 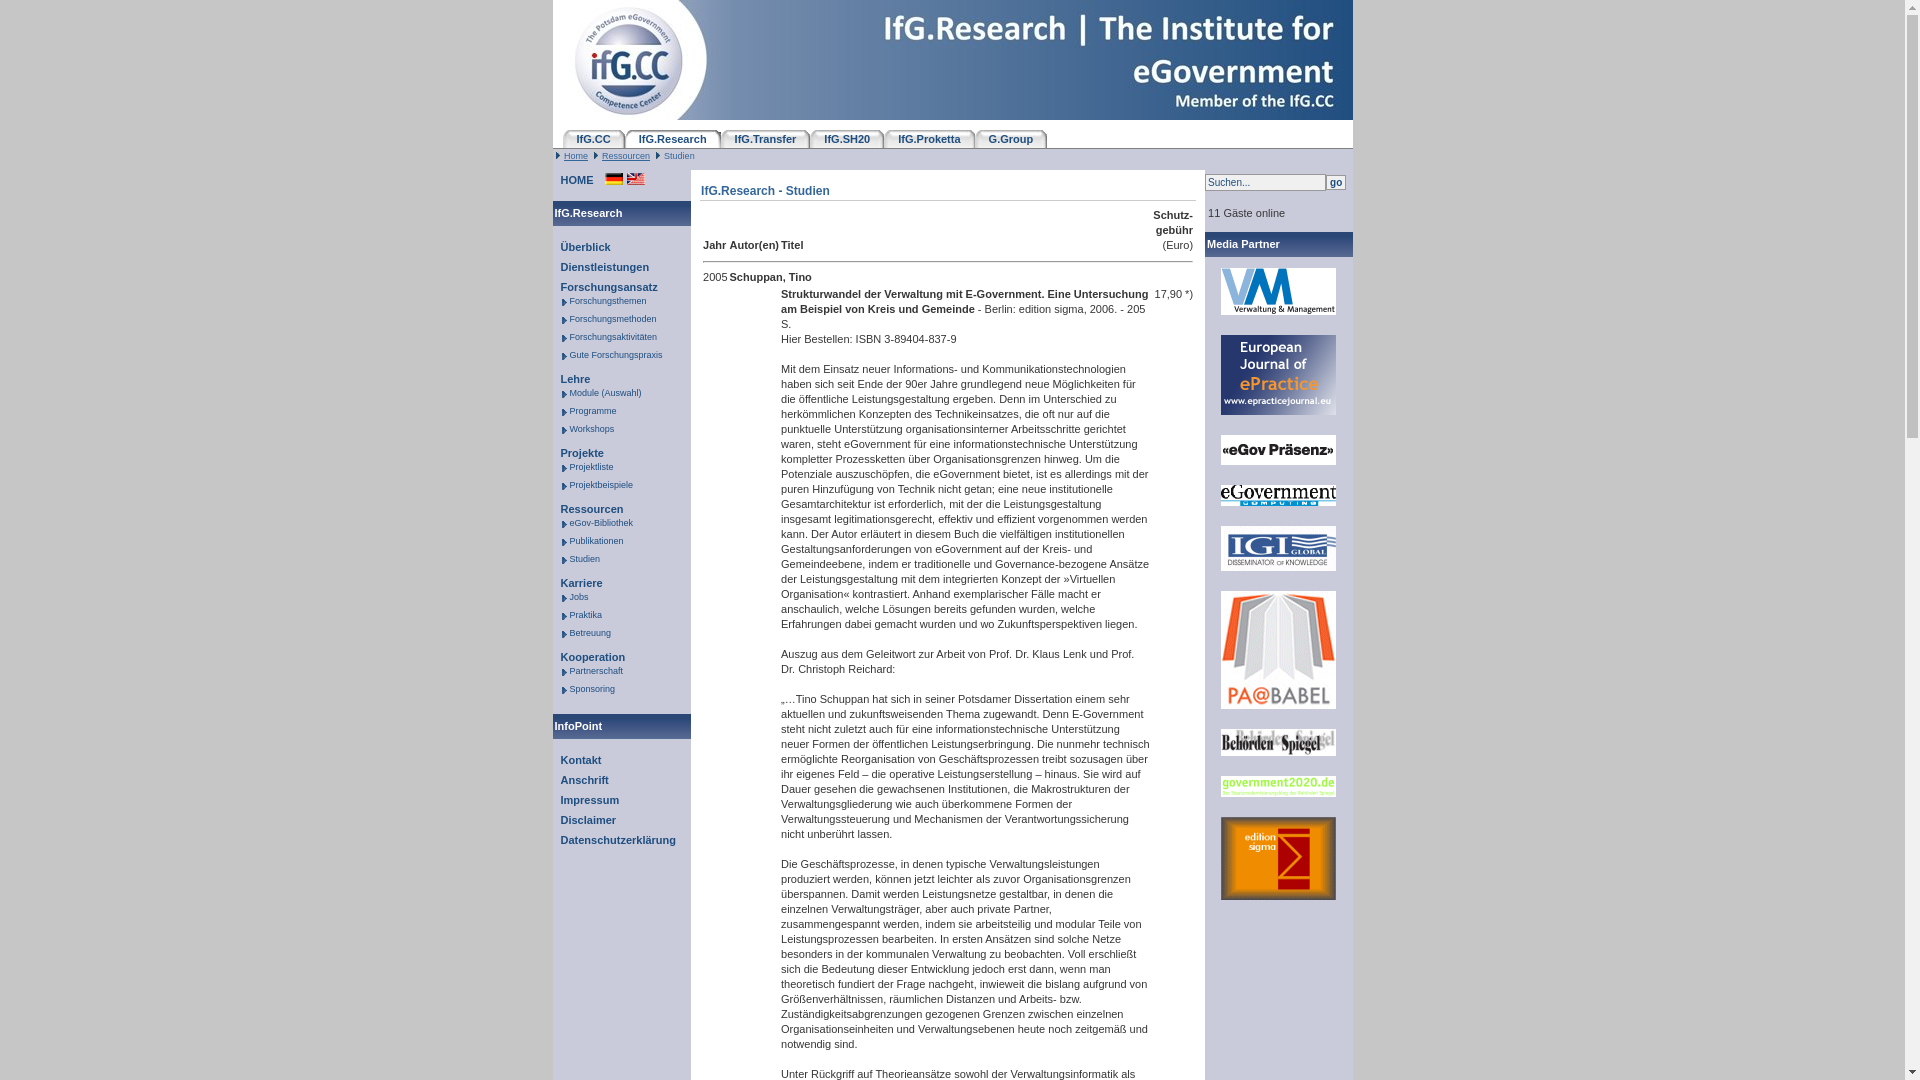 What do you see at coordinates (583, 559) in the screenshot?
I see `Studien` at bounding box center [583, 559].